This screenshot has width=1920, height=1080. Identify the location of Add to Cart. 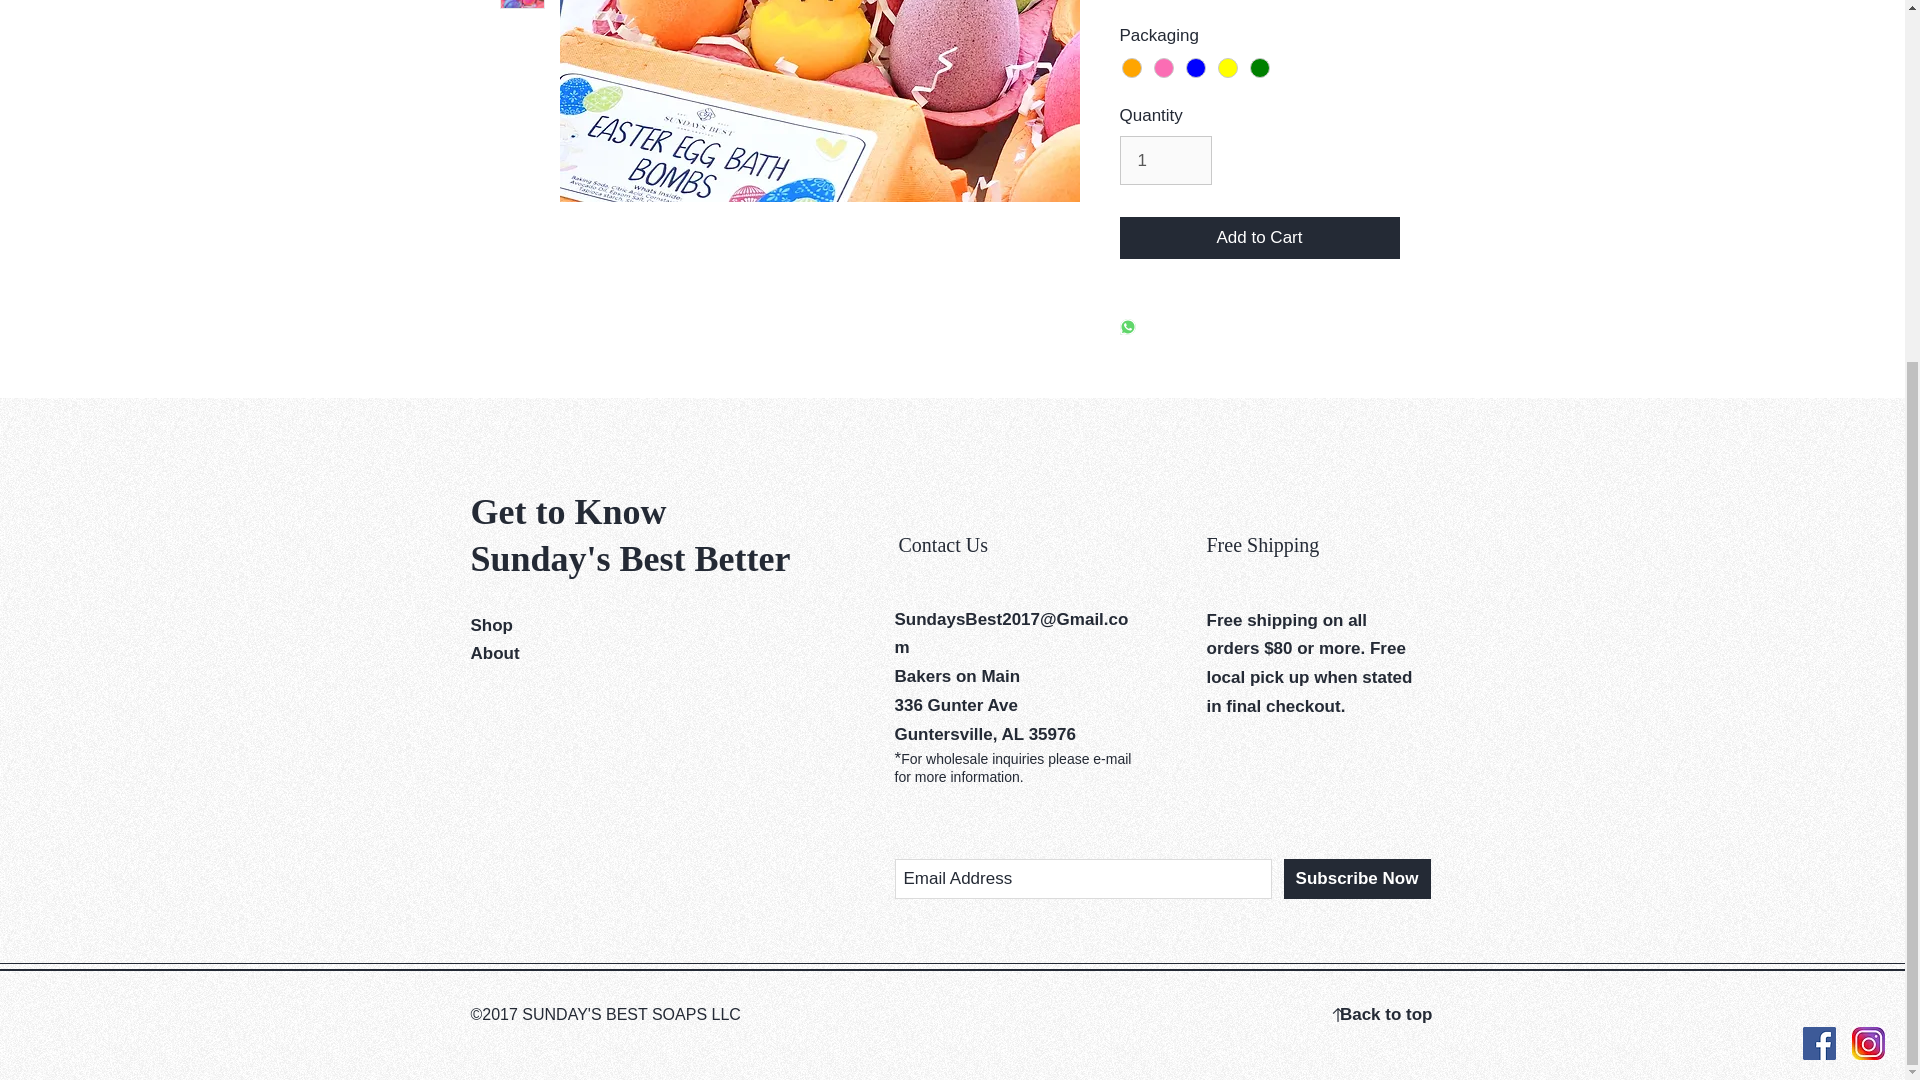
(1259, 238).